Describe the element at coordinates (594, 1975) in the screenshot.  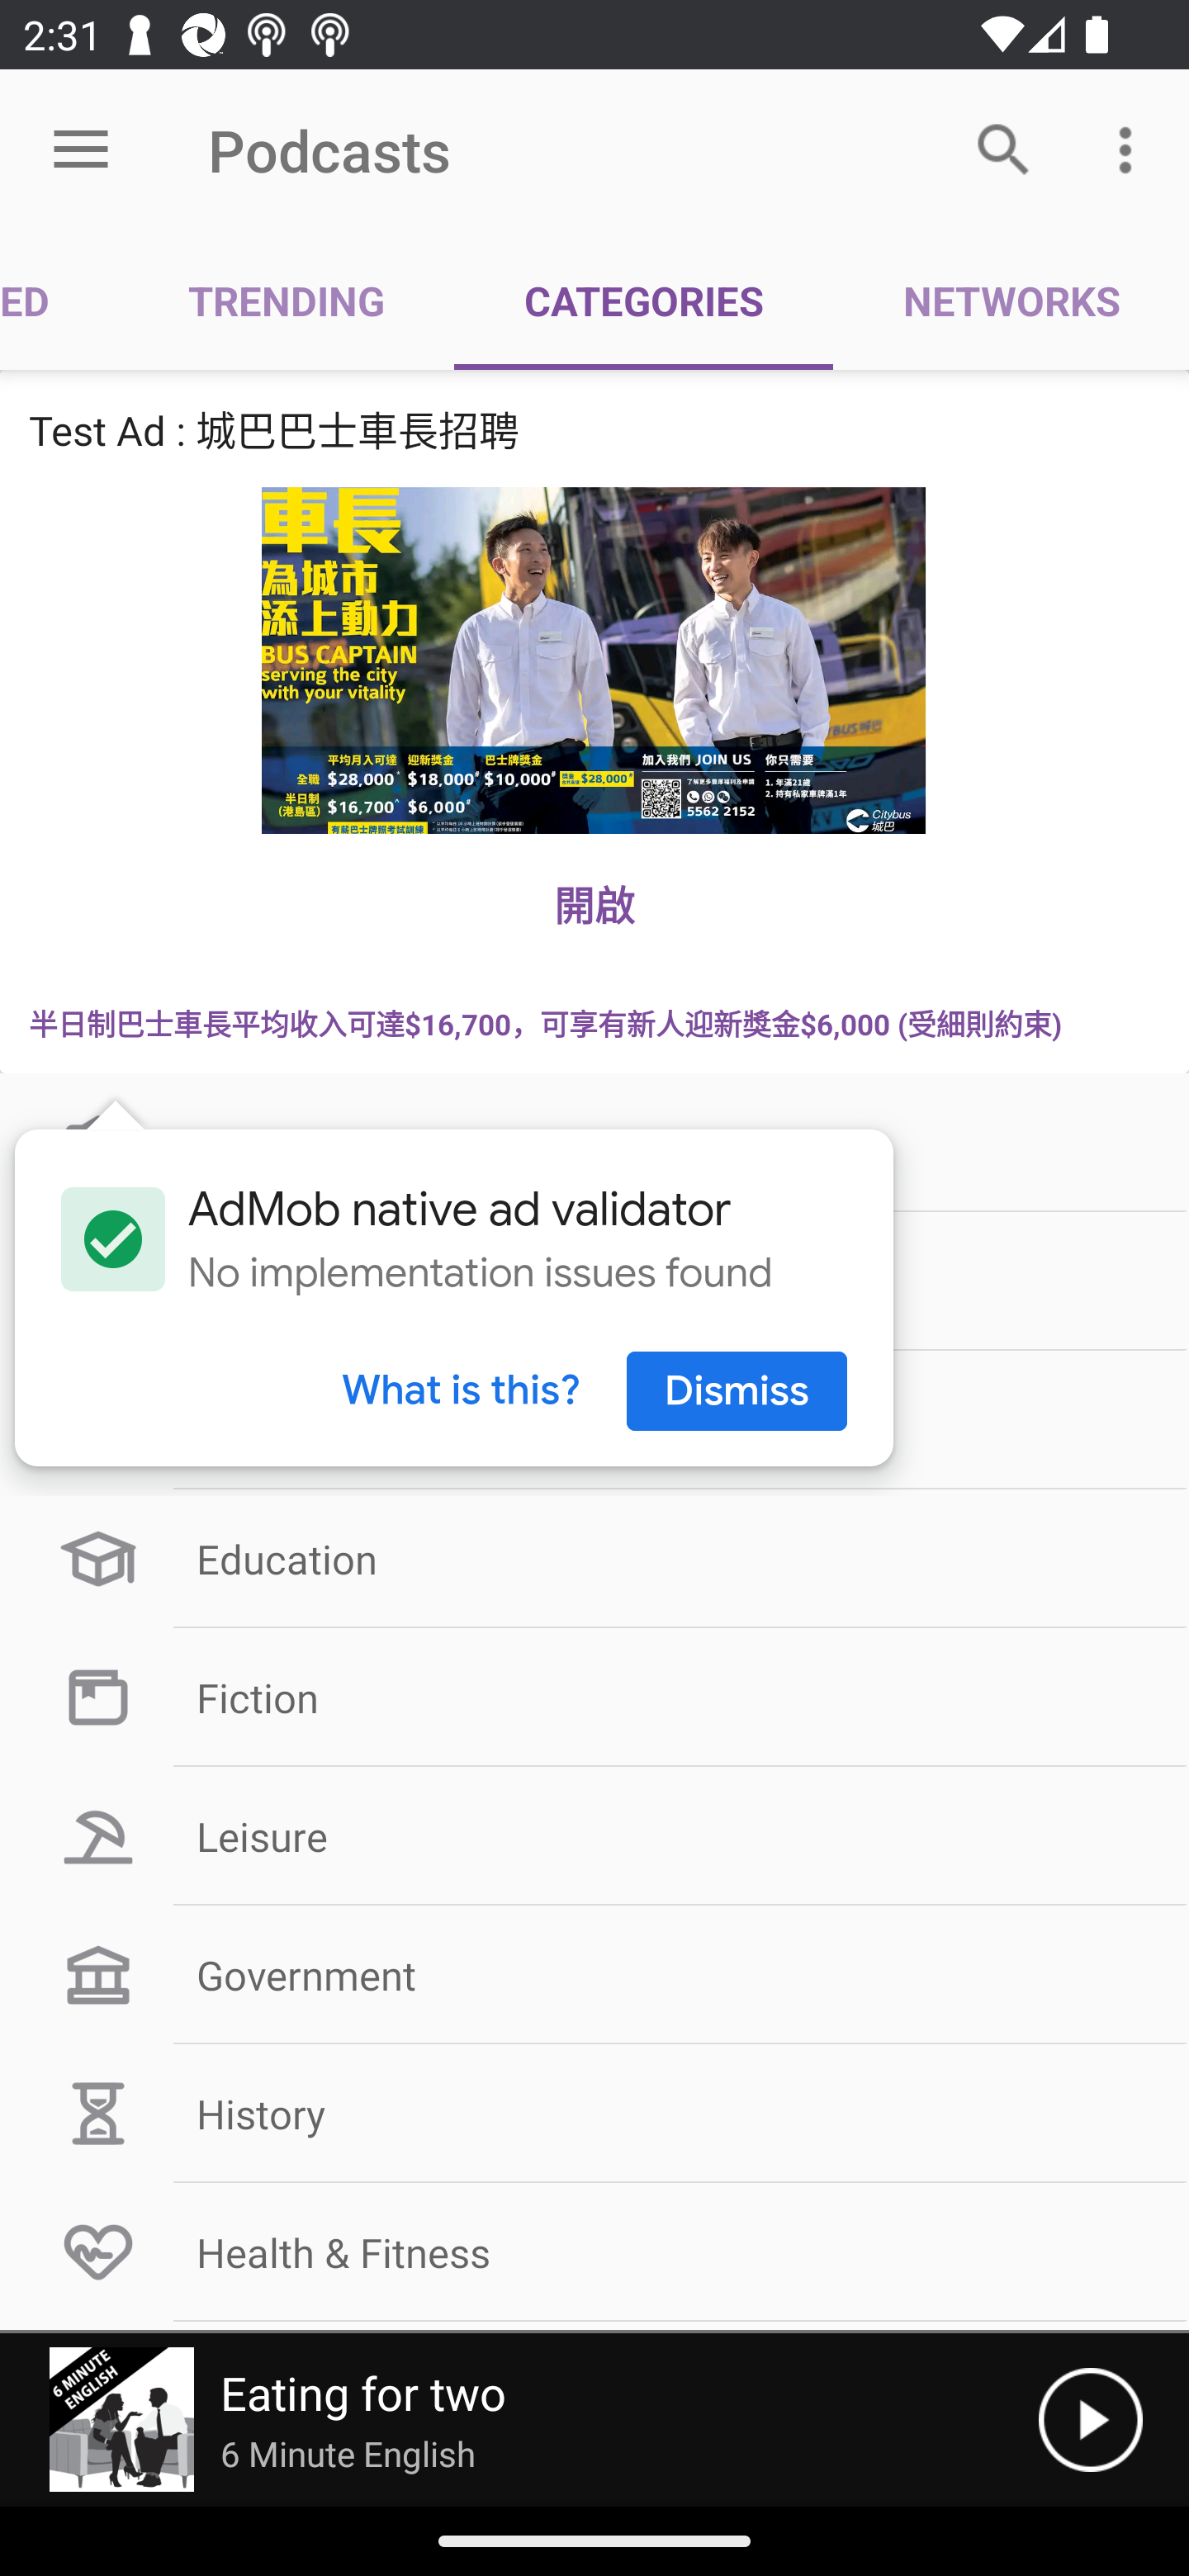
I see `Government` at that location.